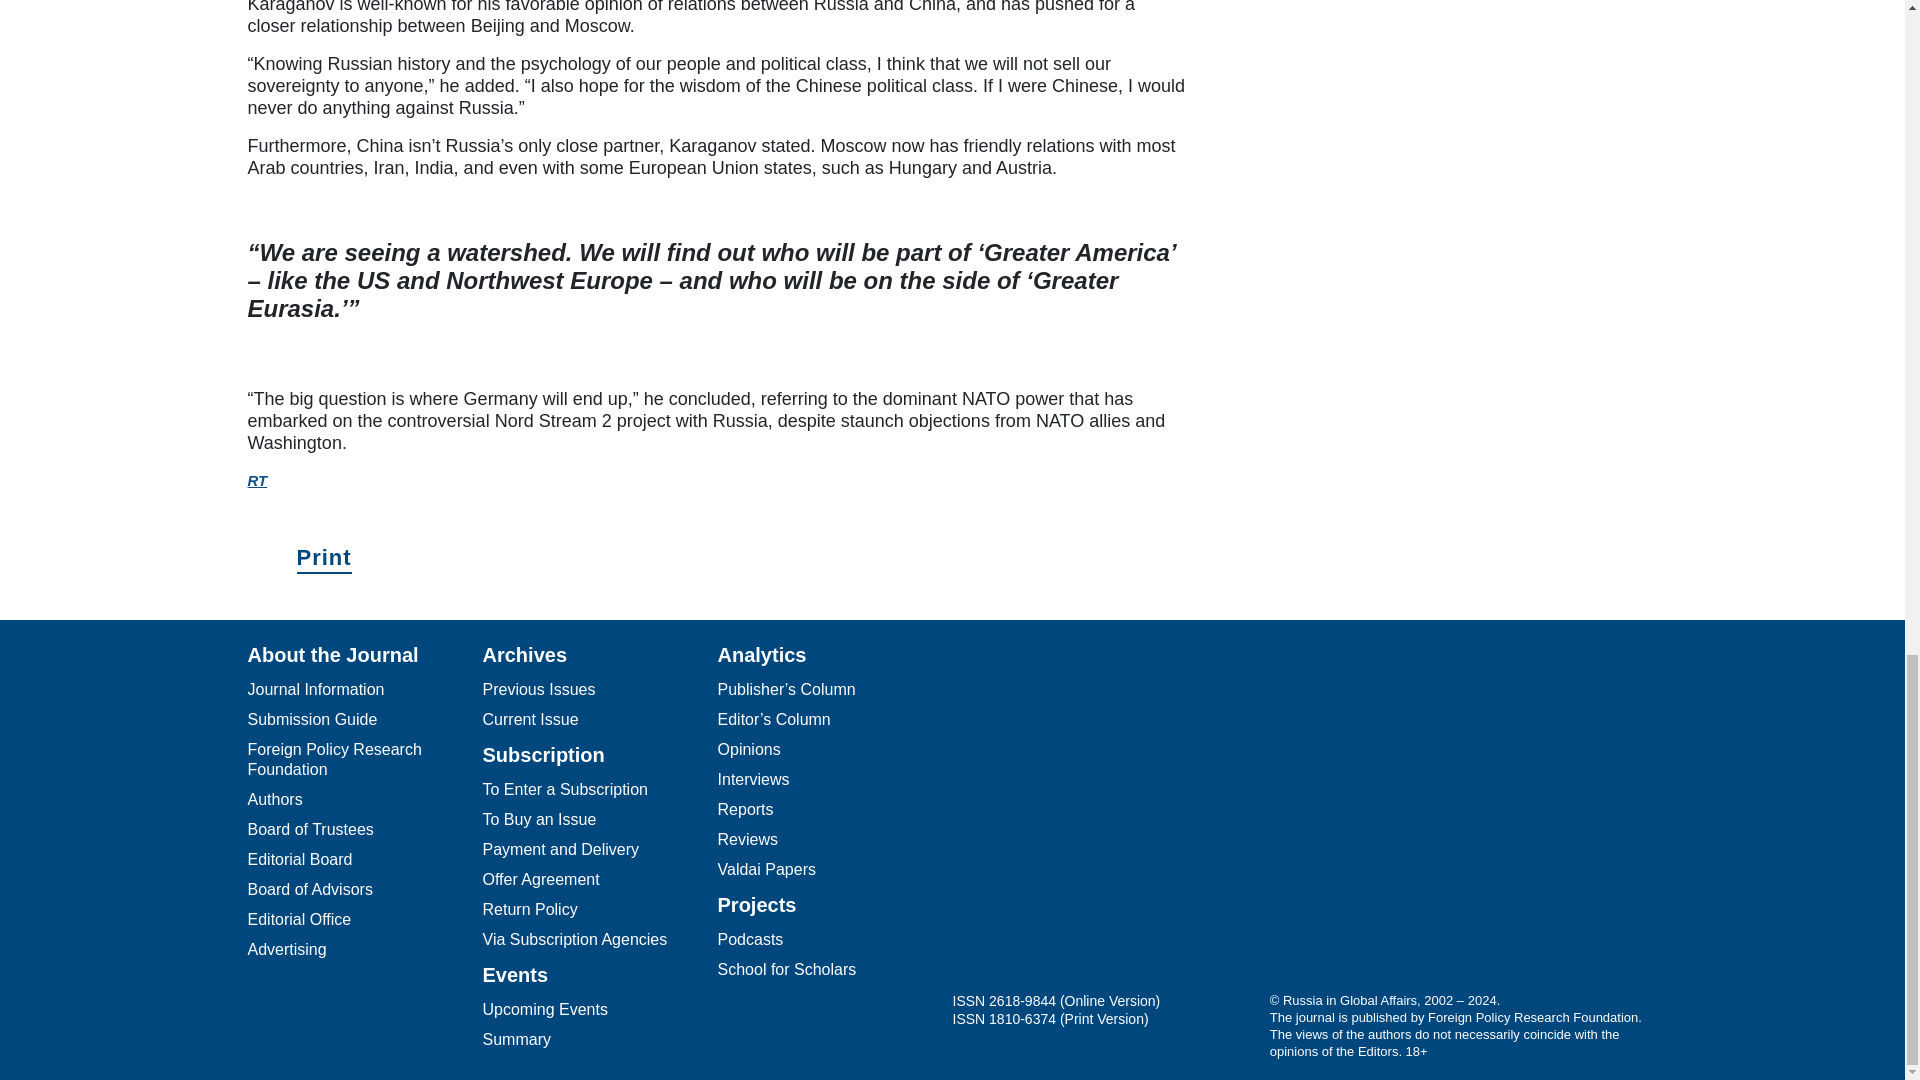  Describe the element at coordinates (1062, 827) in the screenshot. I see `Twitter` at that location.